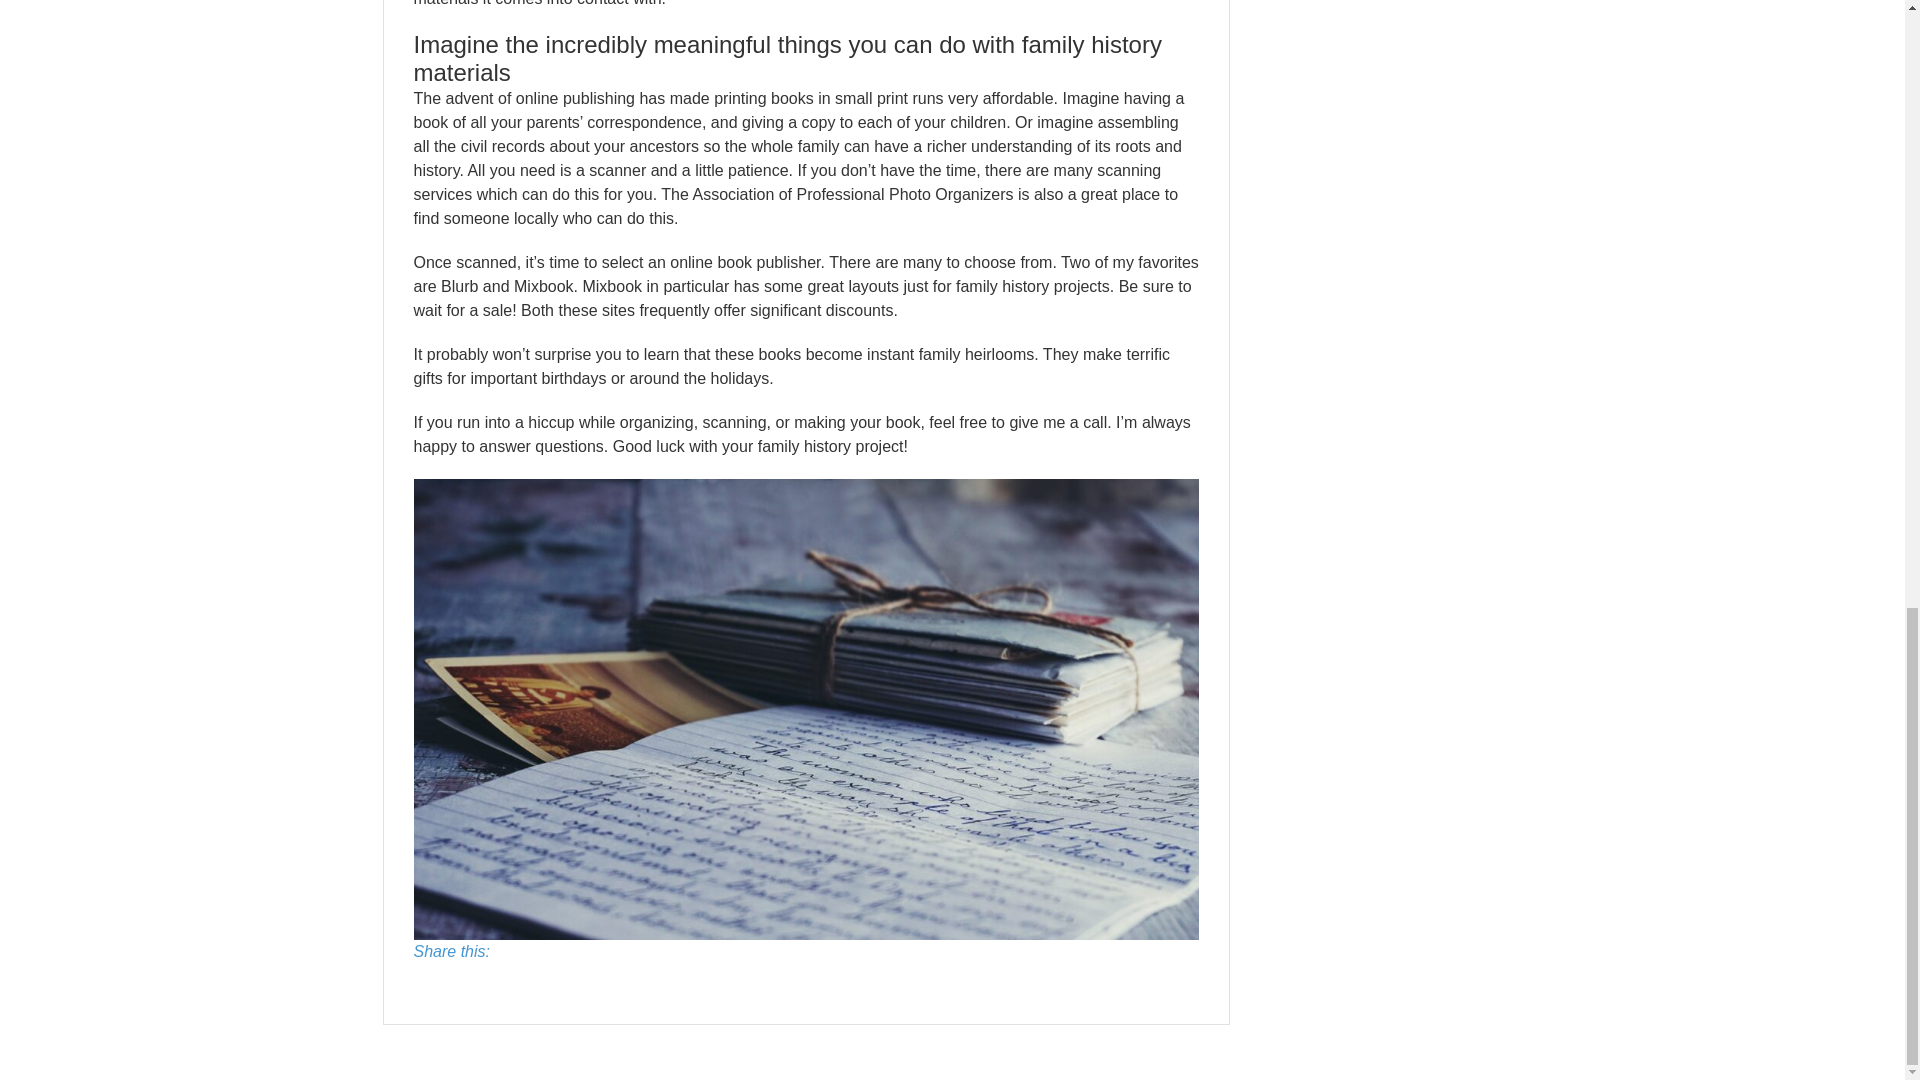 This screenshot has height=1080, width=1920. Describe the element at coordinates (437, 982) in the screenshot. I see `facebook` at that location.